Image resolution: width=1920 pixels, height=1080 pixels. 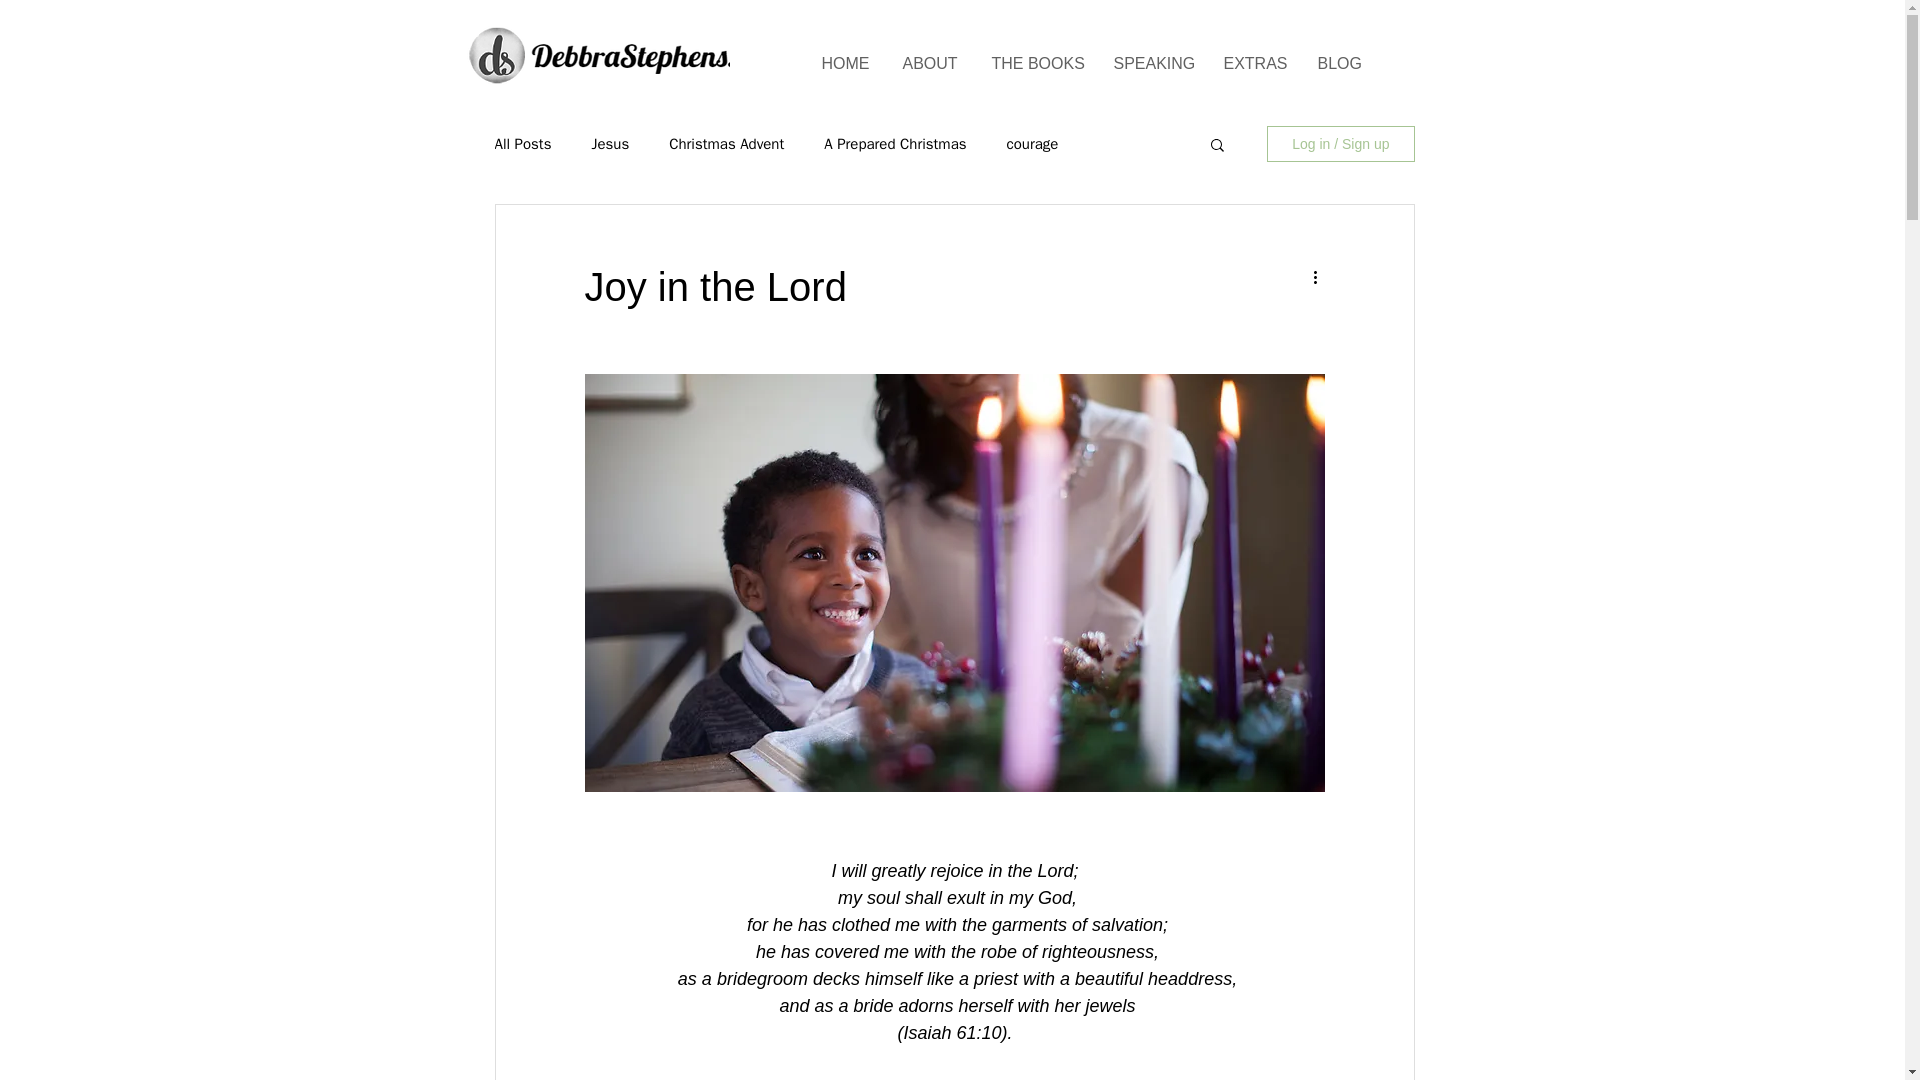 What do you see at coordinates (894, 143) in the screenshot?
I see `A Prepared Christmas` at bounding box center [894, 143].